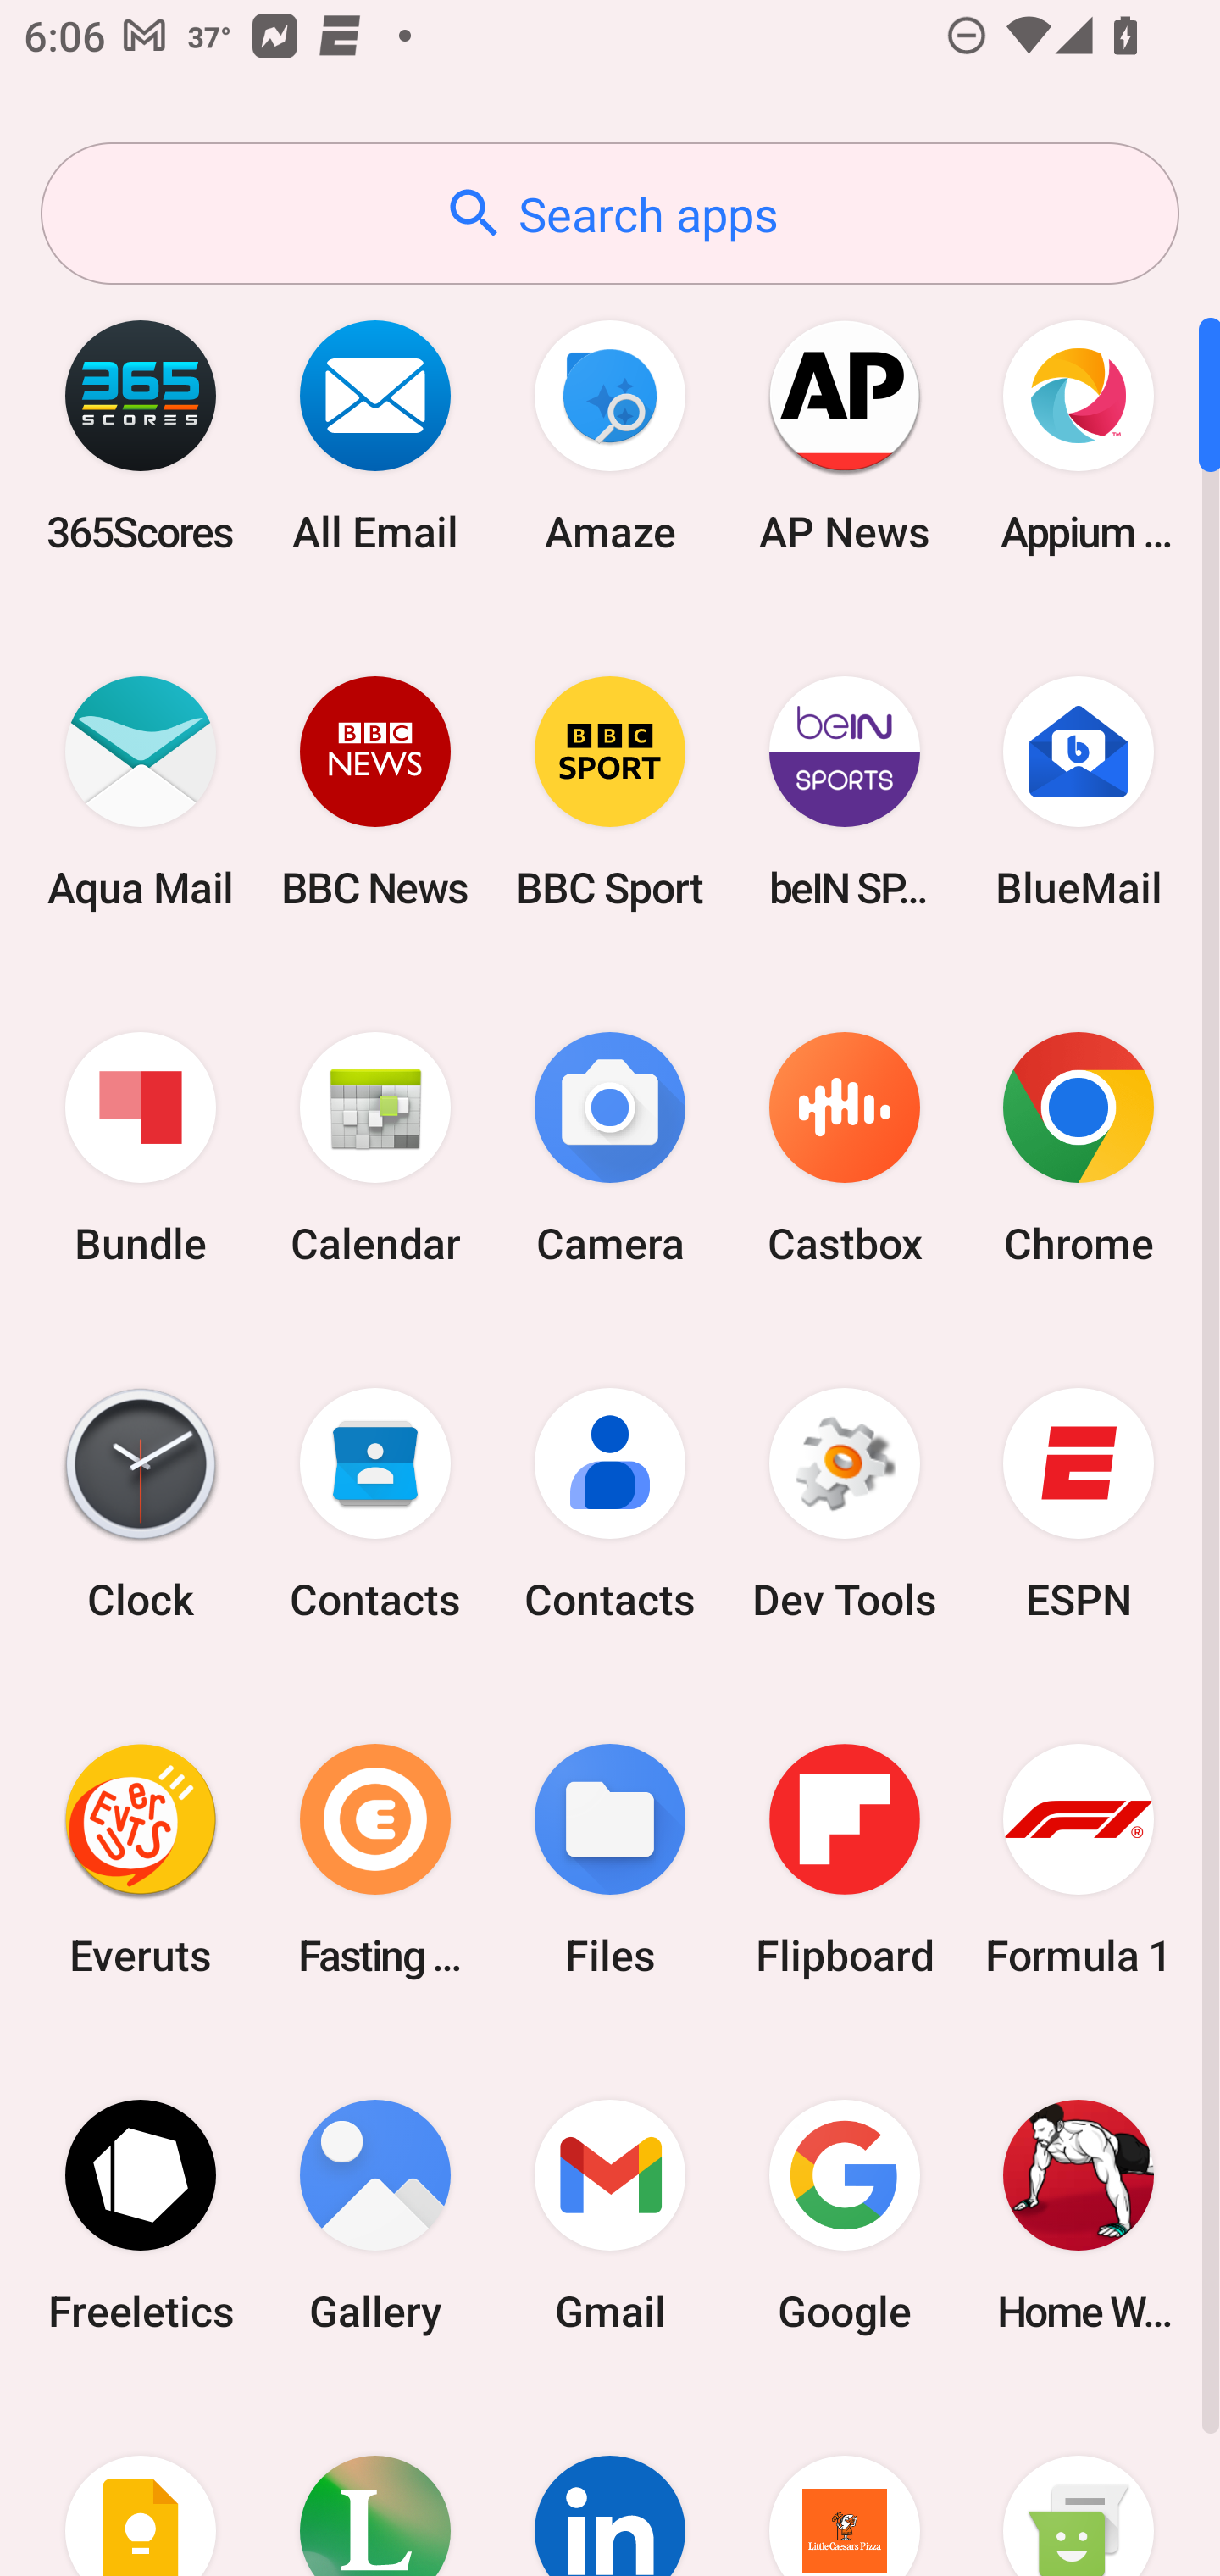 This screenshot has height=2576, width=1220. What do you see at coordinates (610, 436) in the screenshot?
I see `Amaze` at bounding box center [610, 436].